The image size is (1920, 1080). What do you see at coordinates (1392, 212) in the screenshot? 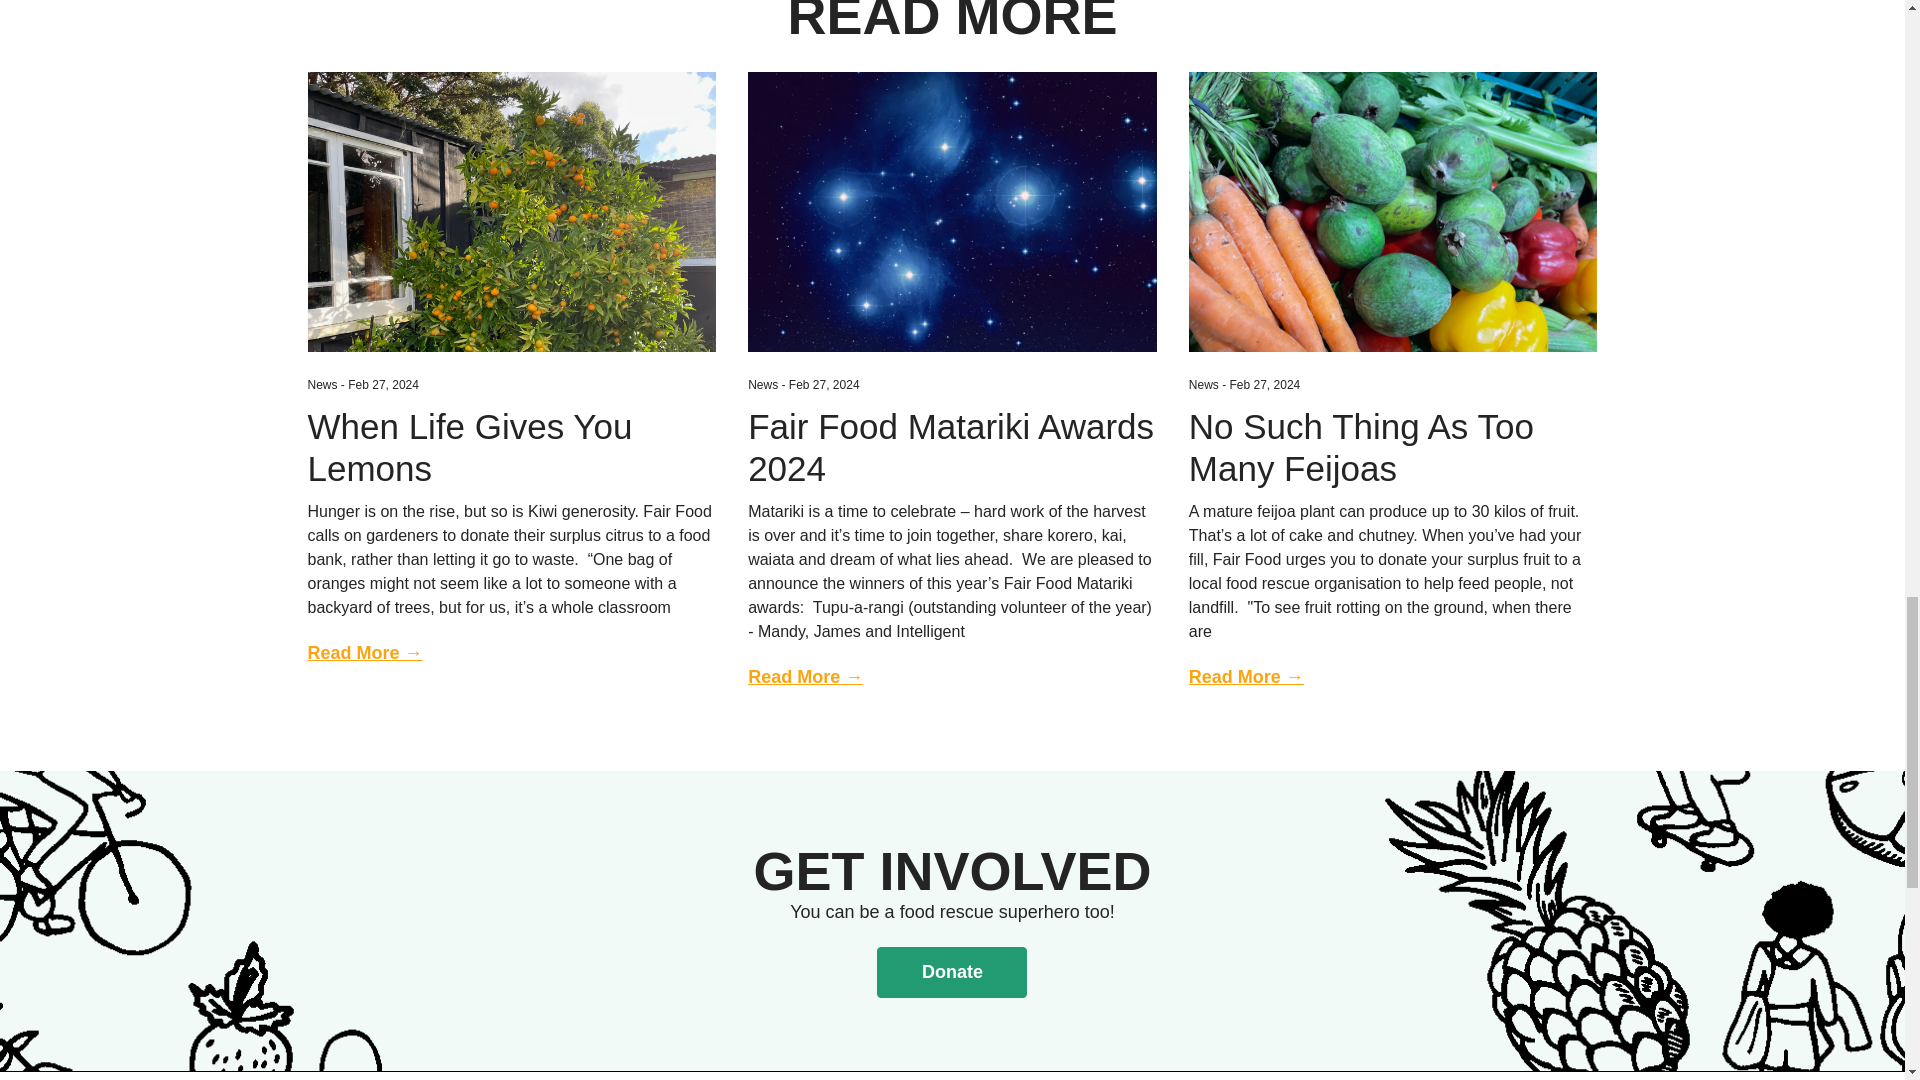
I see `No Such Thing As Too Many Feijoas` at bounding box center [1392, 212].